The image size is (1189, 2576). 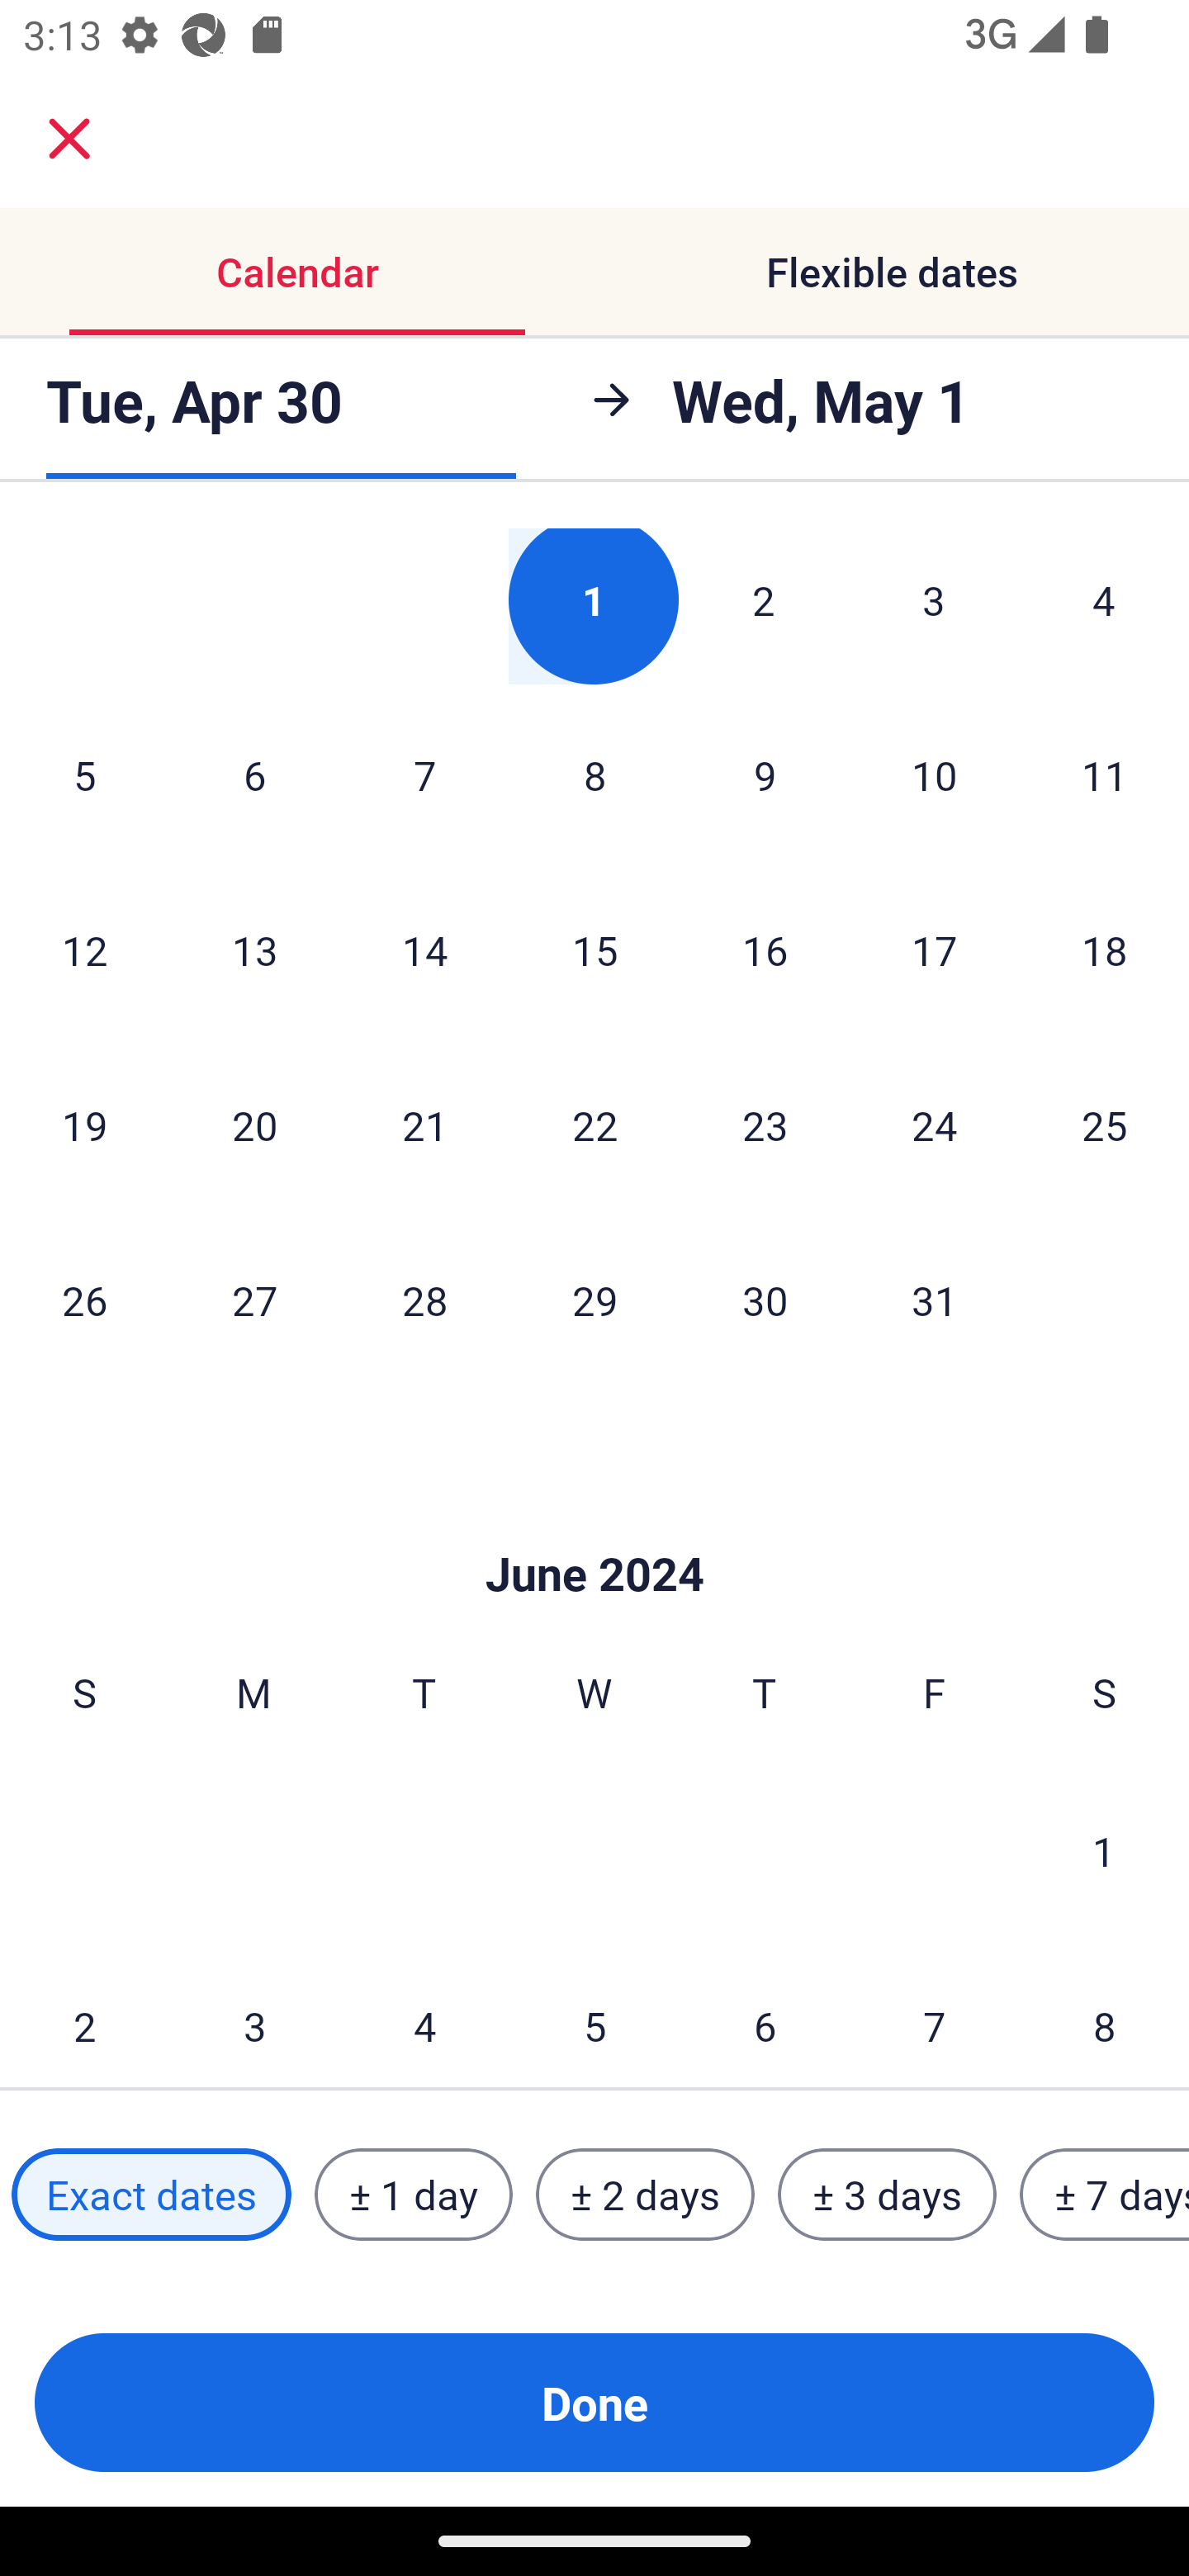 I want to click on 5 Wednesday, June 5, 2024, so click(x=594, y=2015).